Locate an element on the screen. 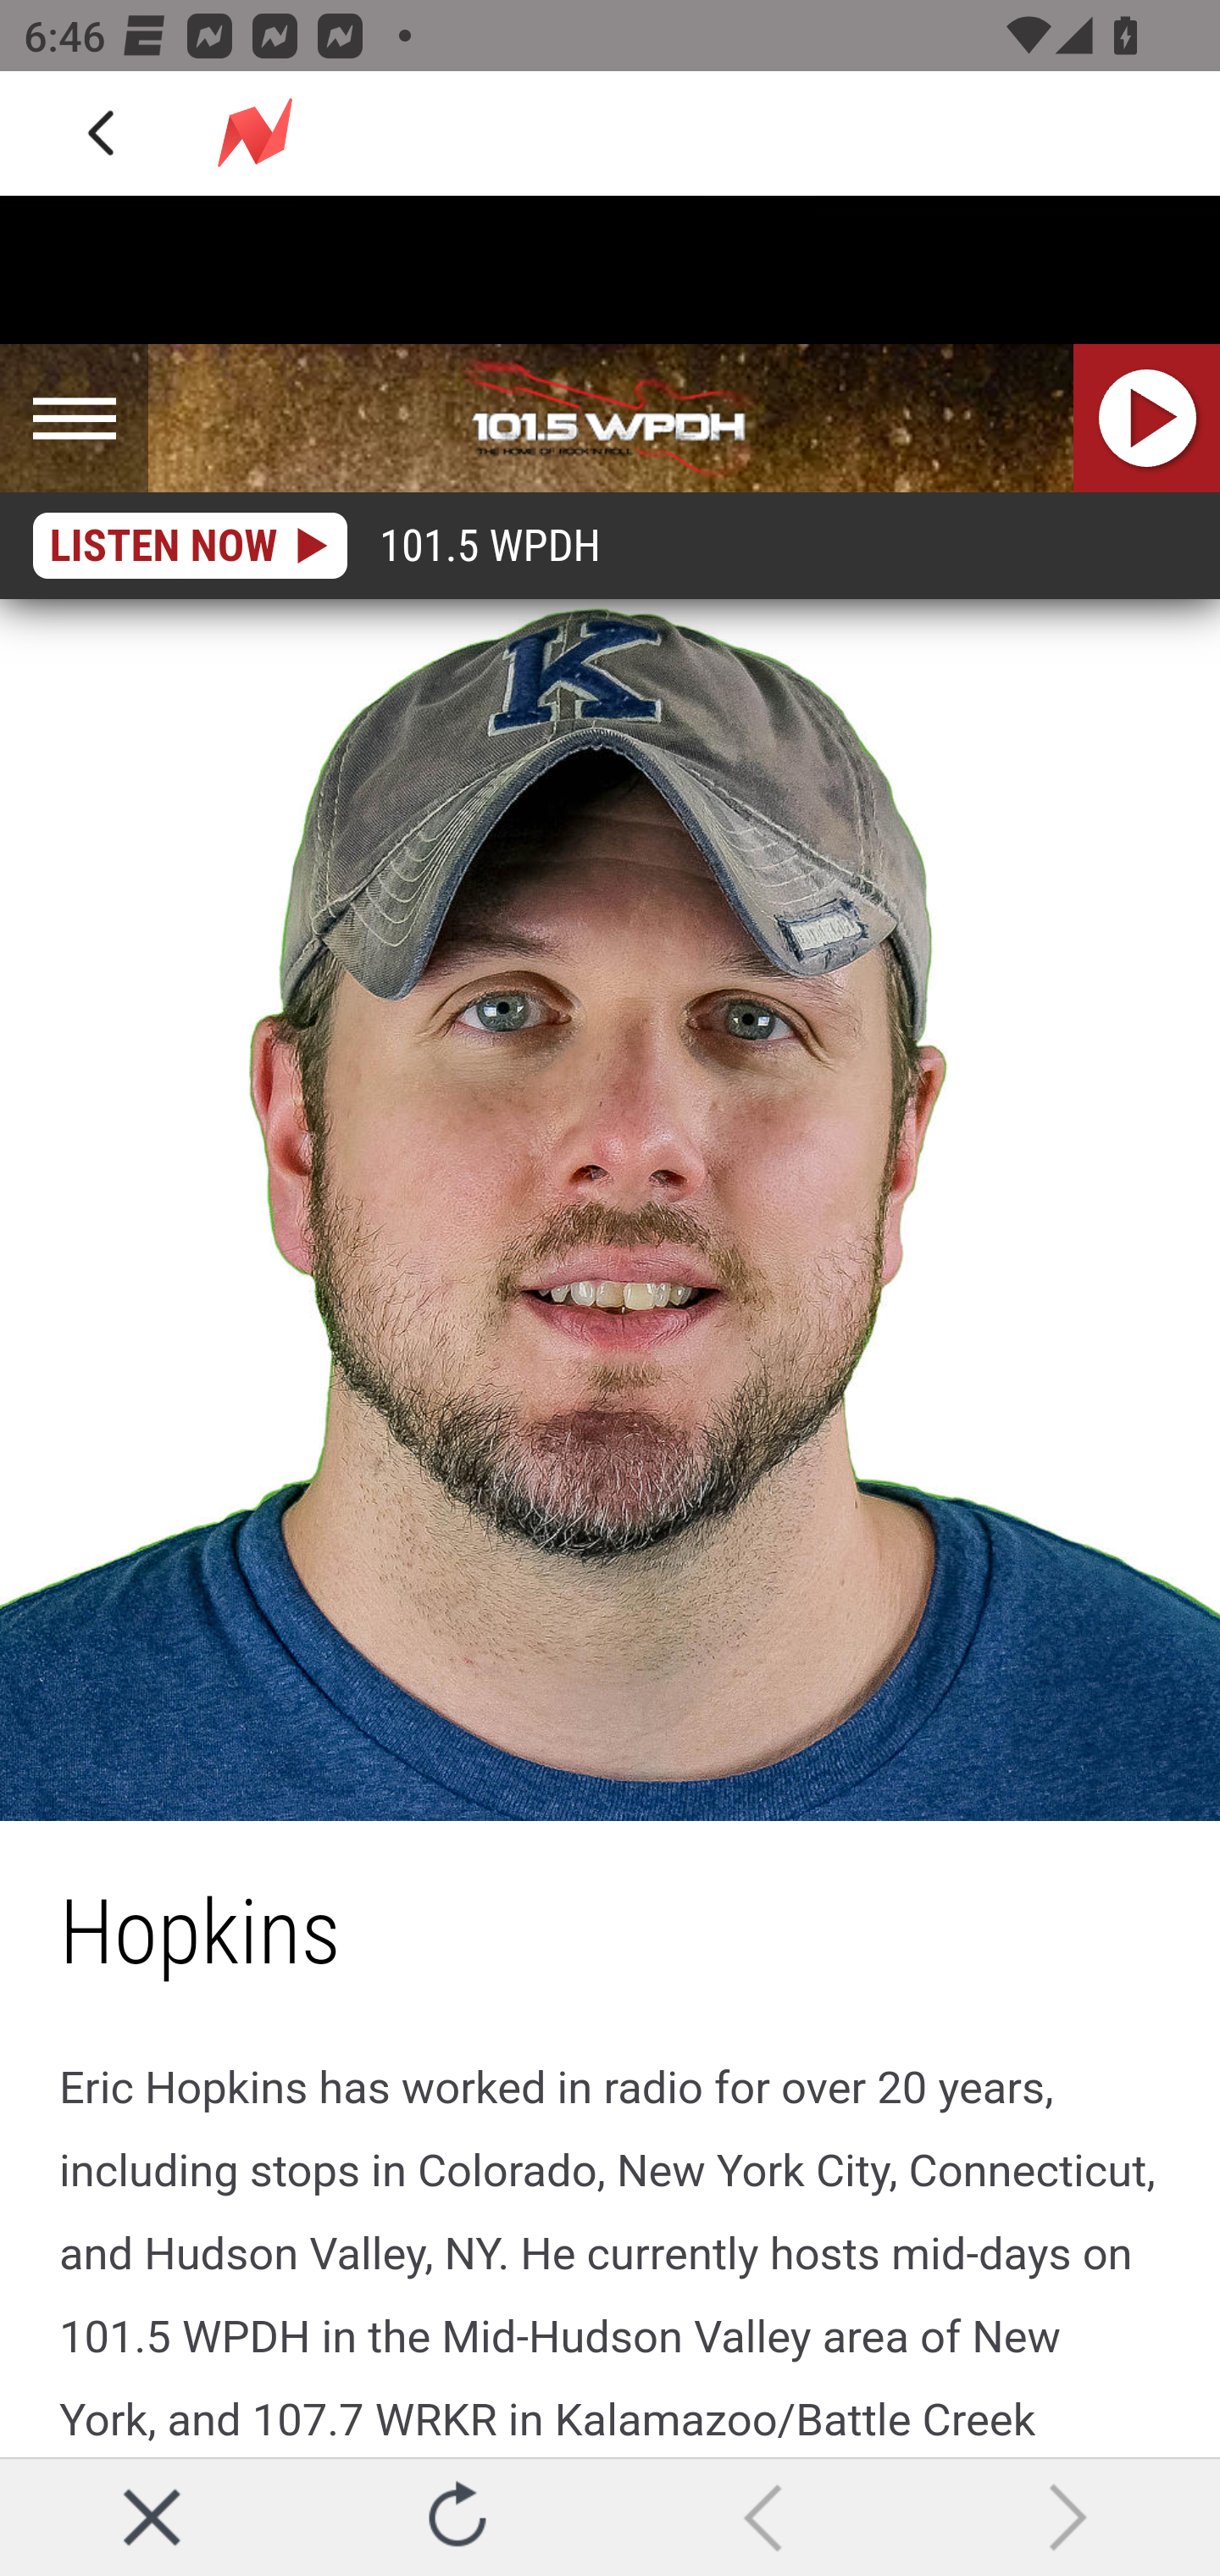 The width and height of the screenshot is (1220, 2576). 101.5 WPDH is located at coordinates (610, 419).